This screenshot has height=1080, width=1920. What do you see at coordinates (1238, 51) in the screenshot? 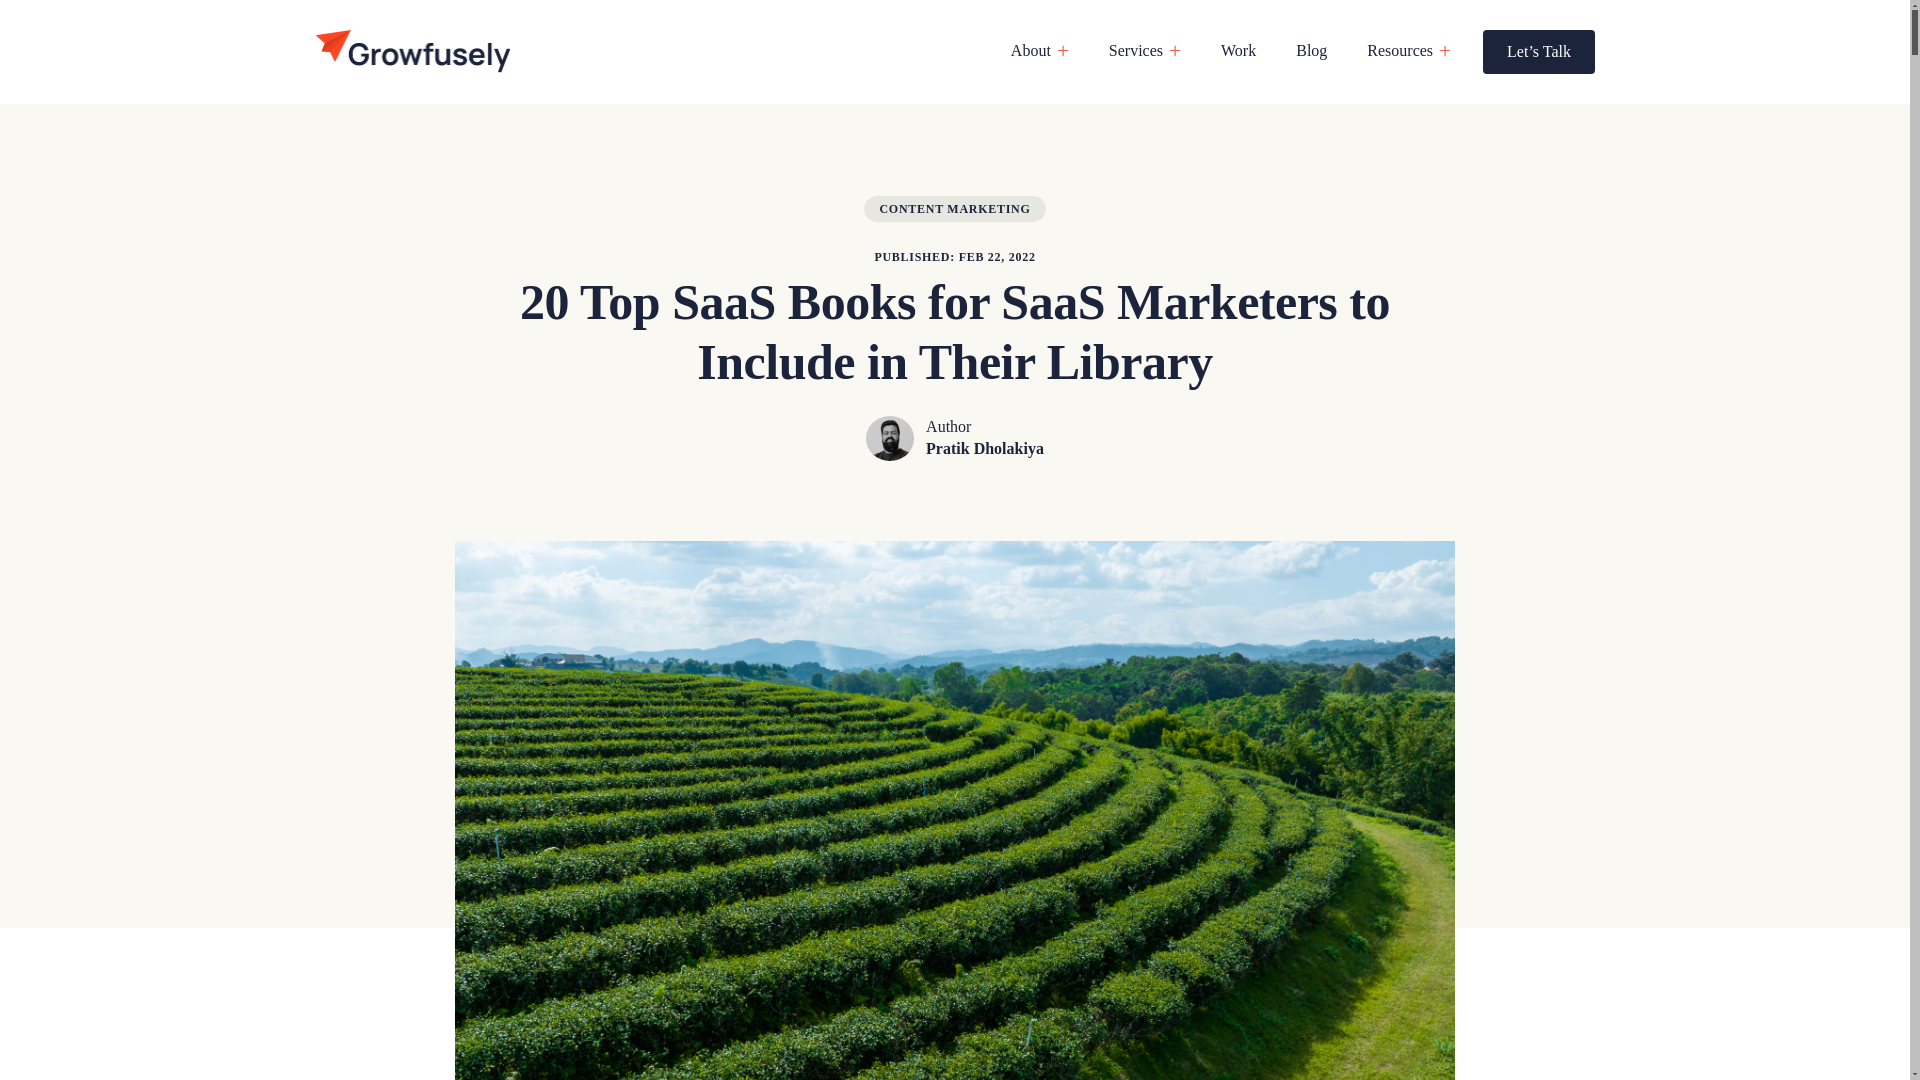
I see `Work` at bounding box center [1238, 51].